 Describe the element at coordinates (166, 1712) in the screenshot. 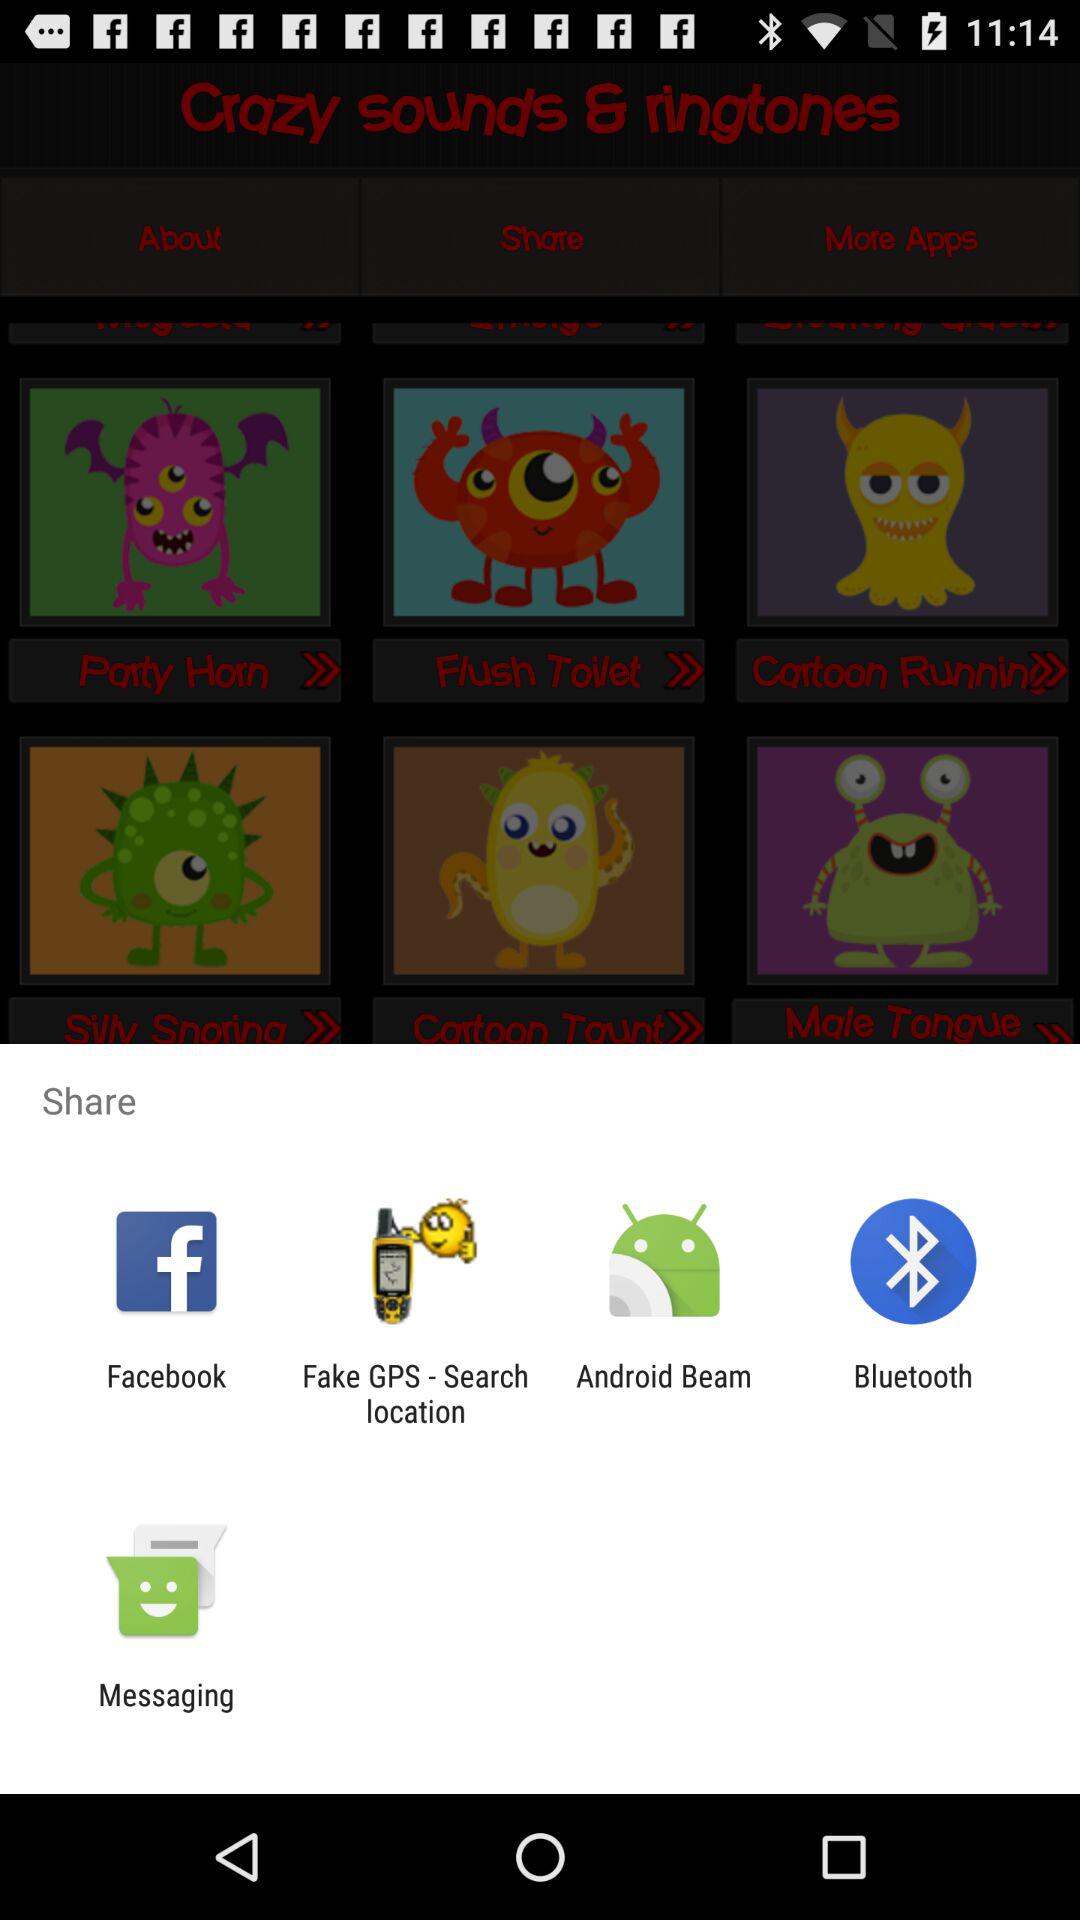

I see `launch messaging` at that location.